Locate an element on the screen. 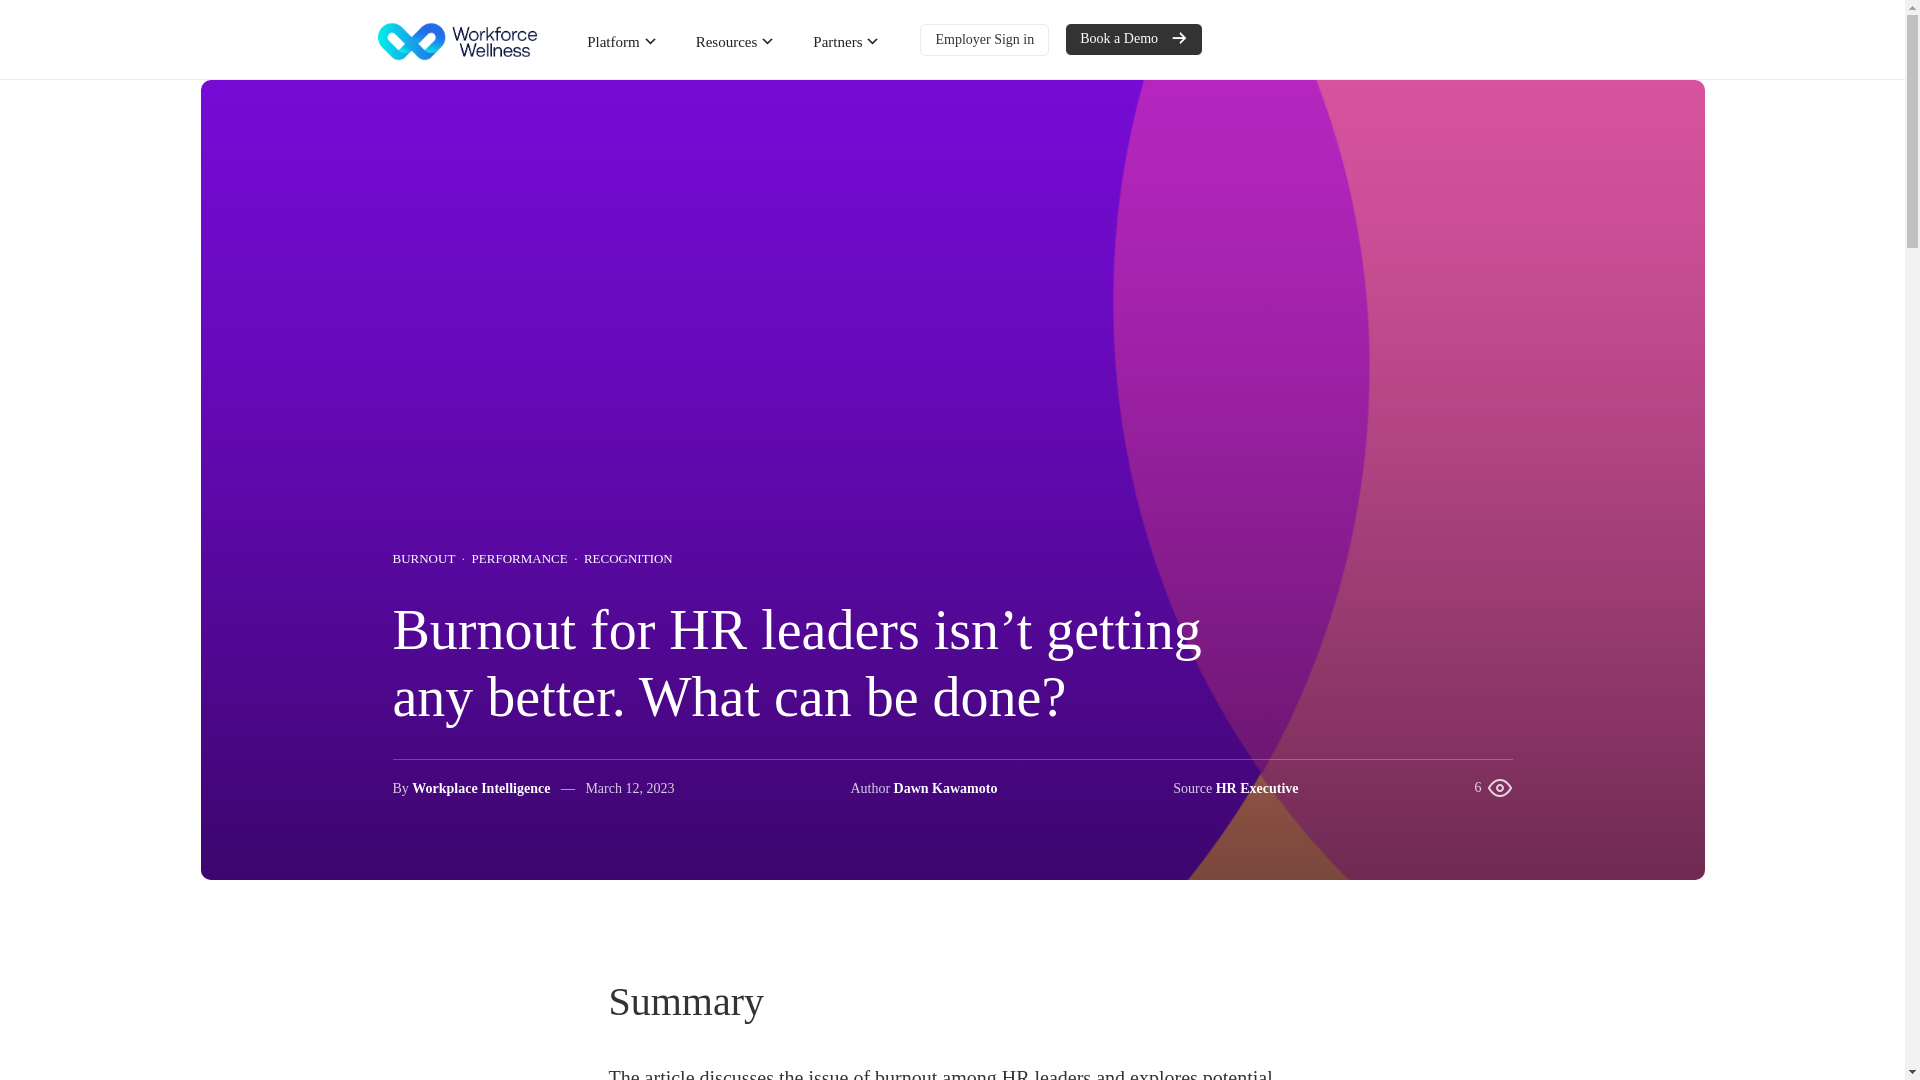 The width and height of the screenshot is (1920, 1080). View all posts in Performance is located at coordinates (519, 559).